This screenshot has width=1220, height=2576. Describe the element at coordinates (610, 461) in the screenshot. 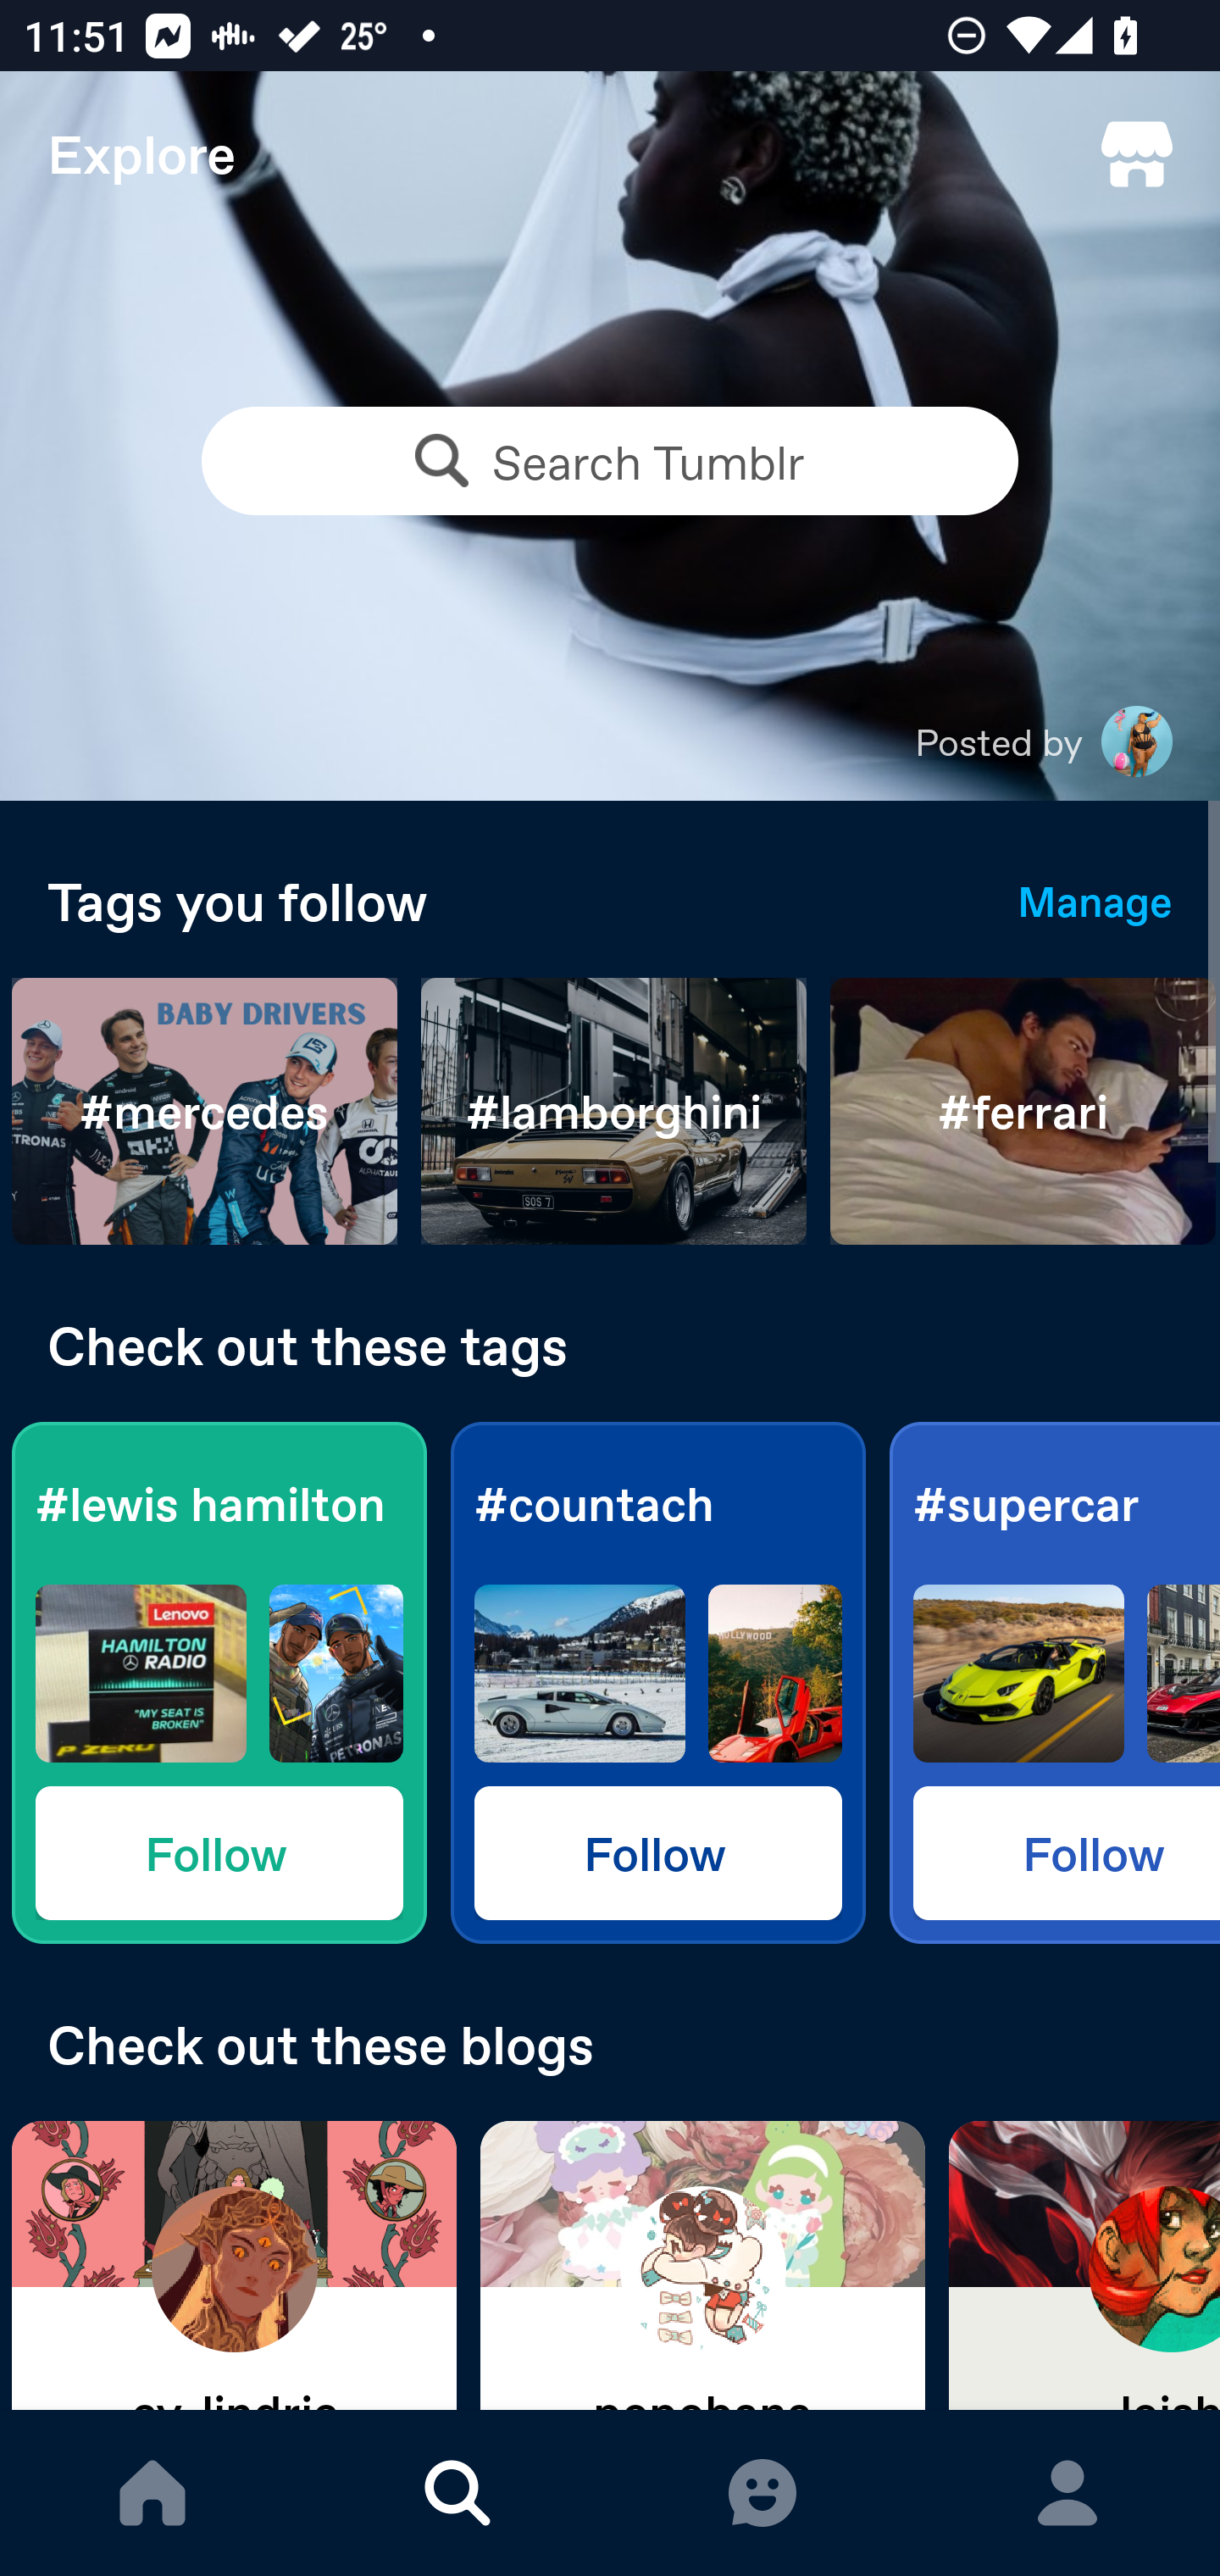

I see `Search Tumblr` at that location.